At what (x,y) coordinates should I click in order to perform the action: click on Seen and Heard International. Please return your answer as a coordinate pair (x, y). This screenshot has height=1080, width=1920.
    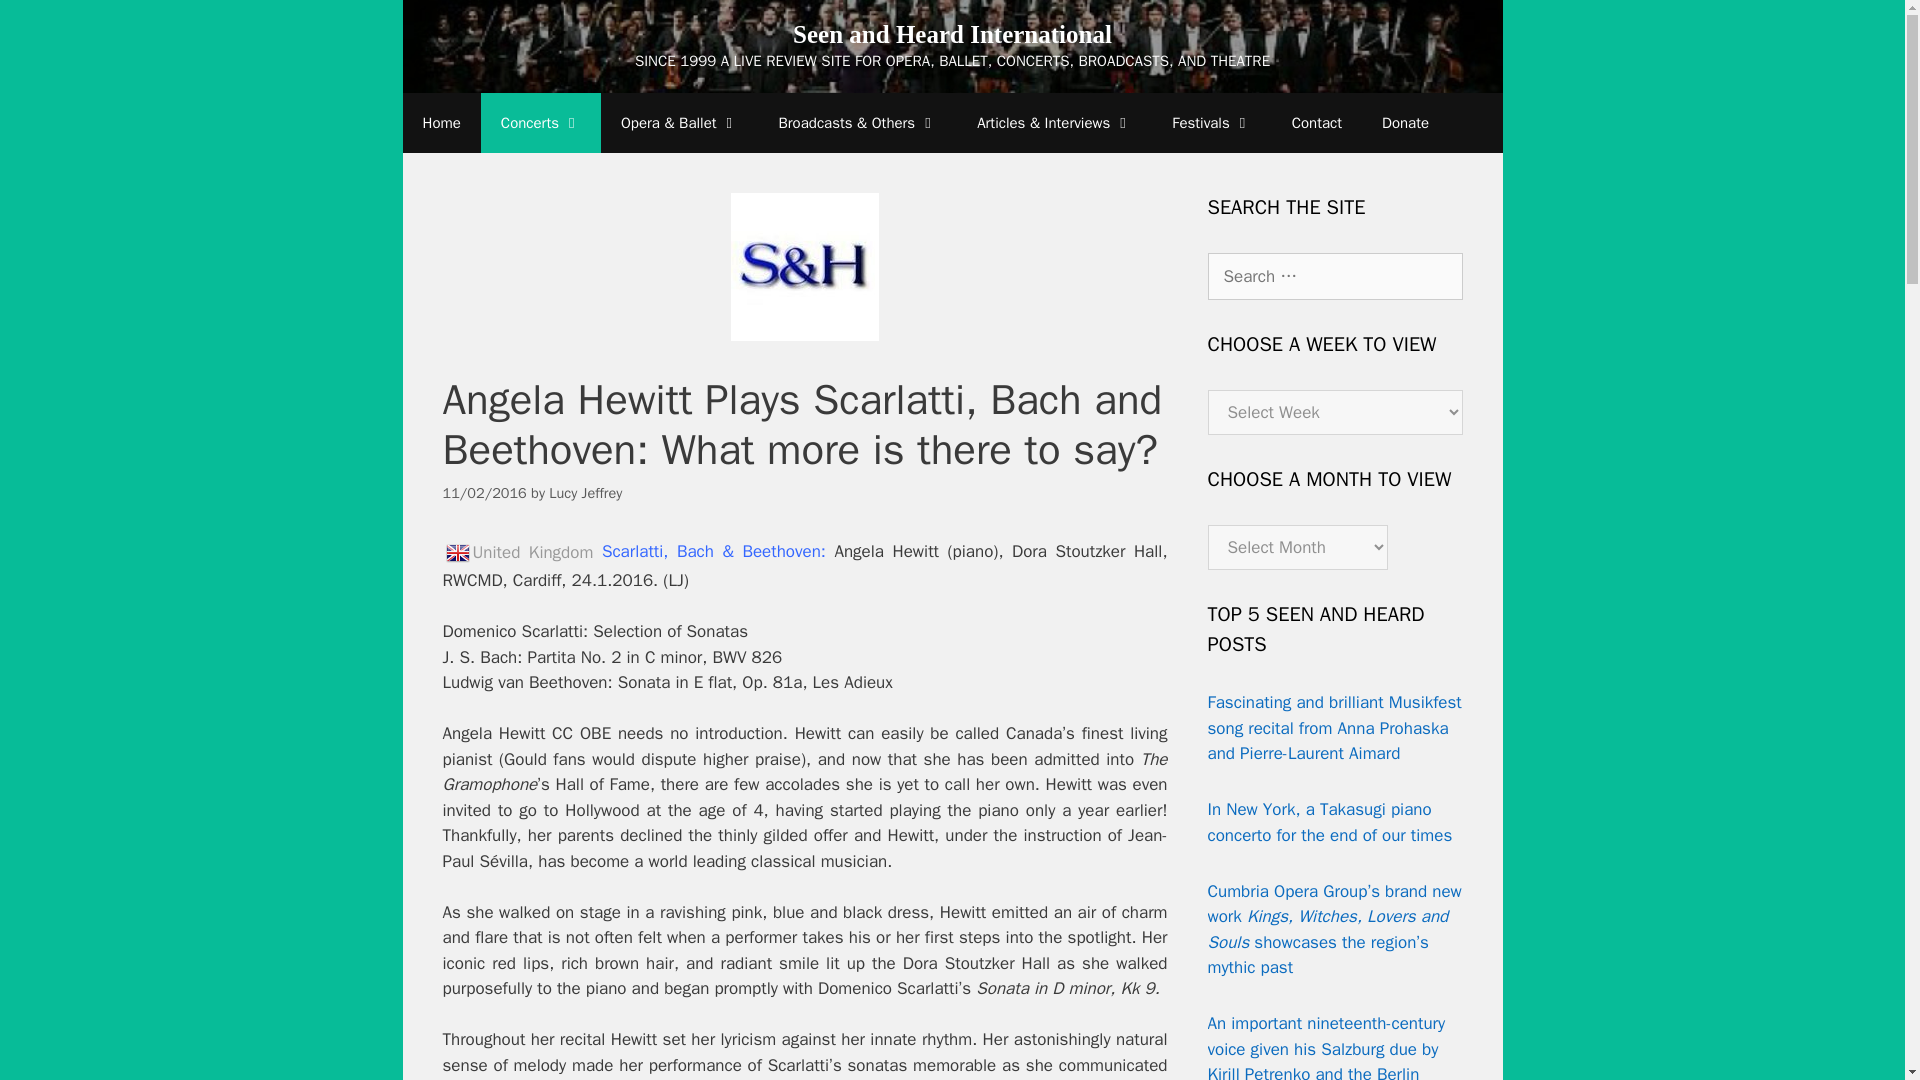
    Looking at the image, I should click on (952, 34).